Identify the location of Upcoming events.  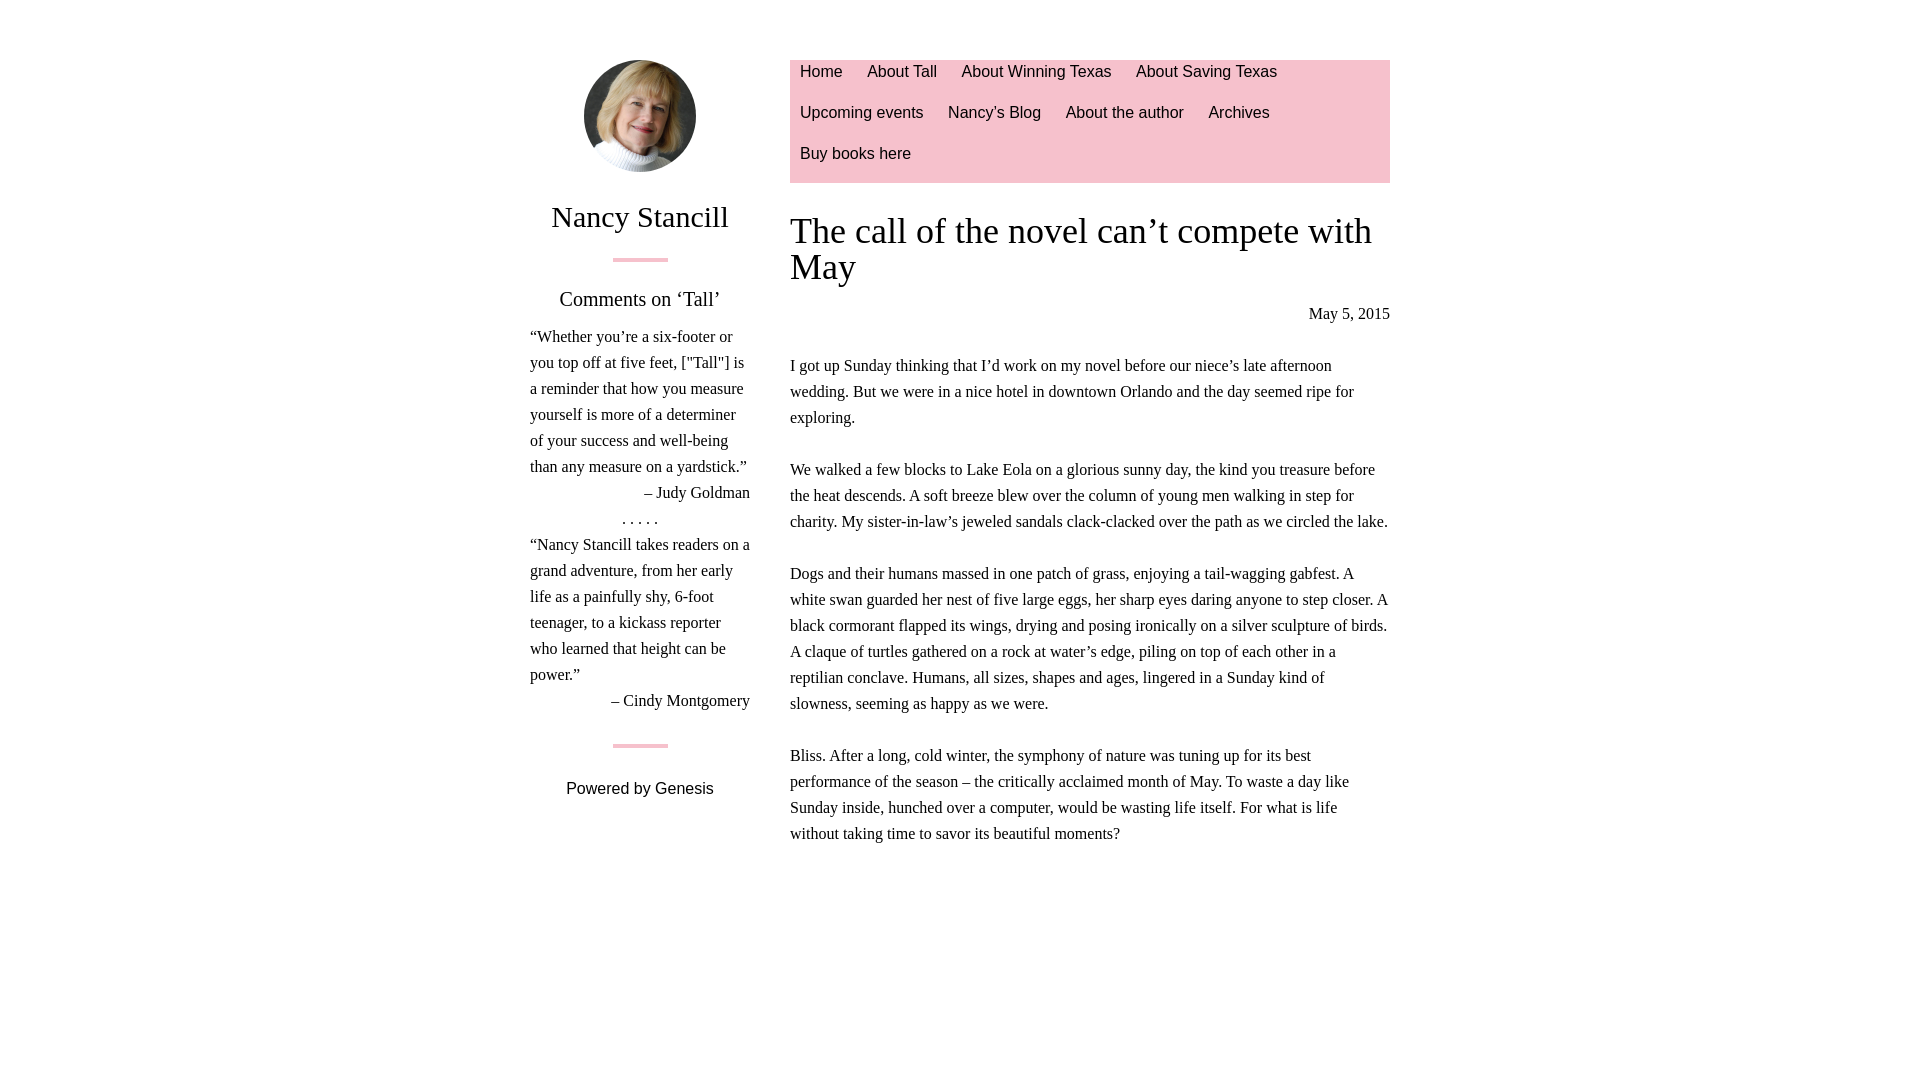
(861, 121).